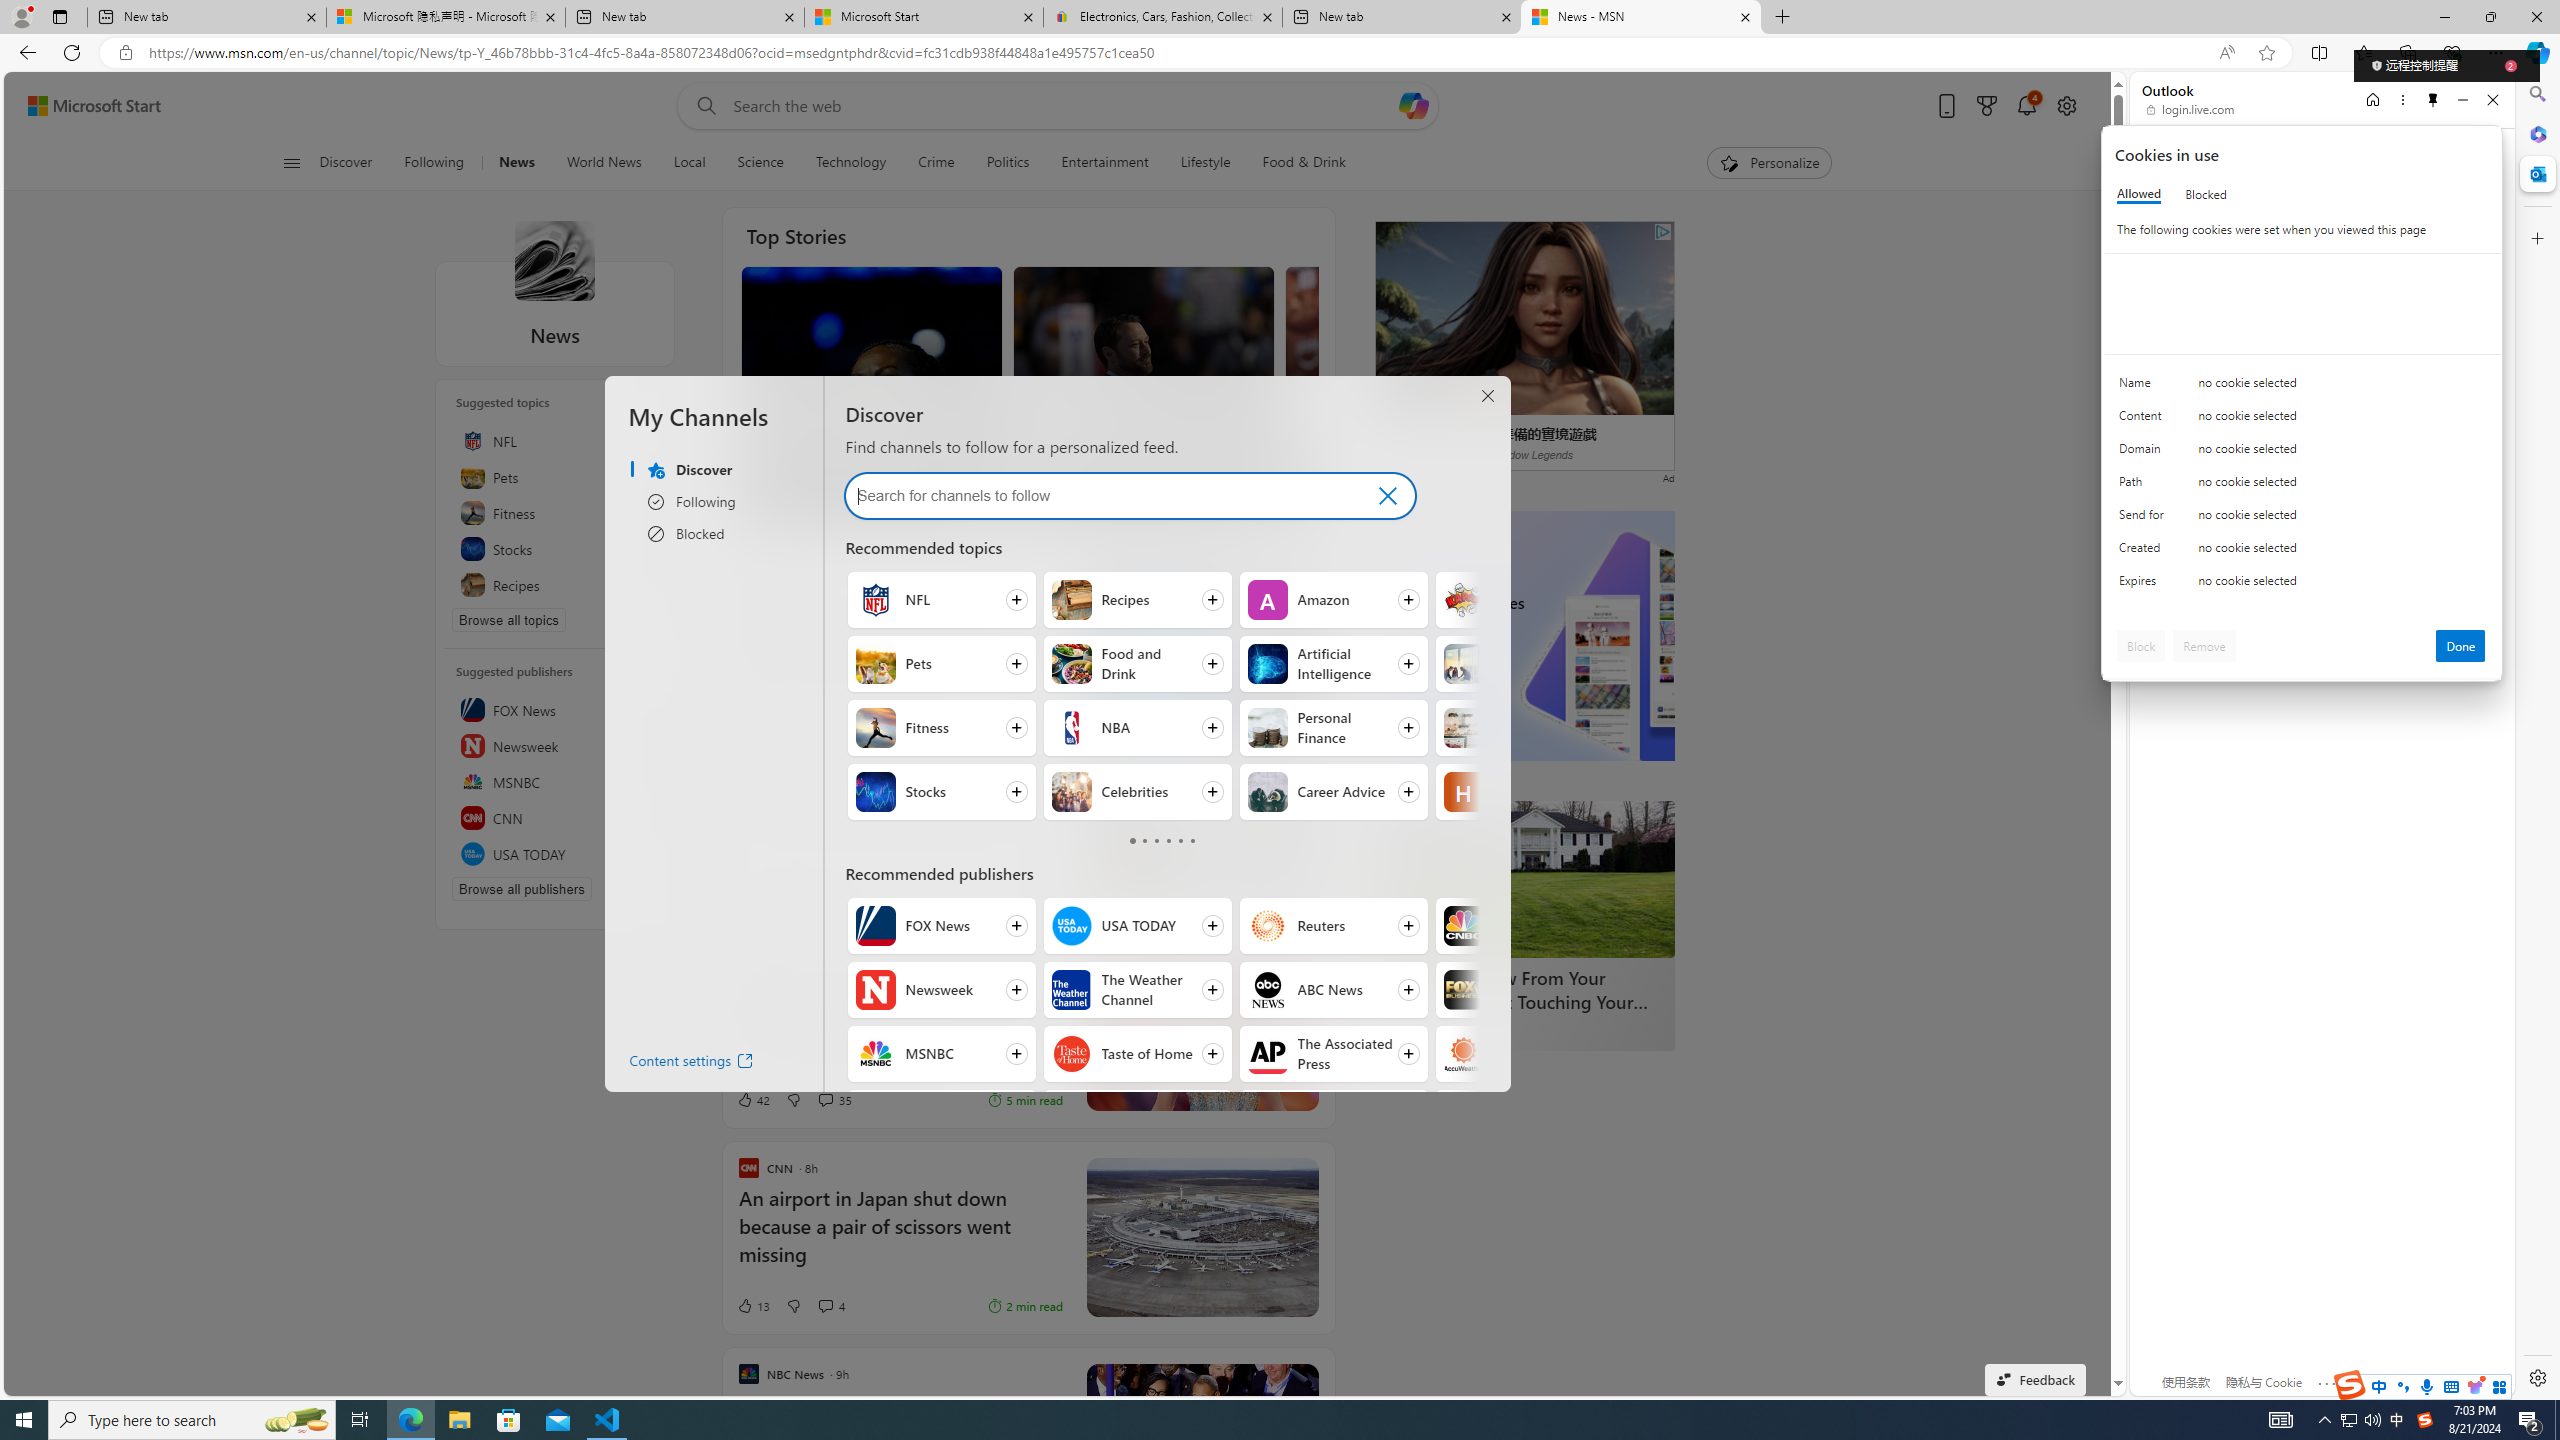 The width and height of the screenshot is (2560, 1440). What do you see at coordinates (1136, 599) in the screenshot?
I see `Follow Recipes` at bounding box center [1136, 599].